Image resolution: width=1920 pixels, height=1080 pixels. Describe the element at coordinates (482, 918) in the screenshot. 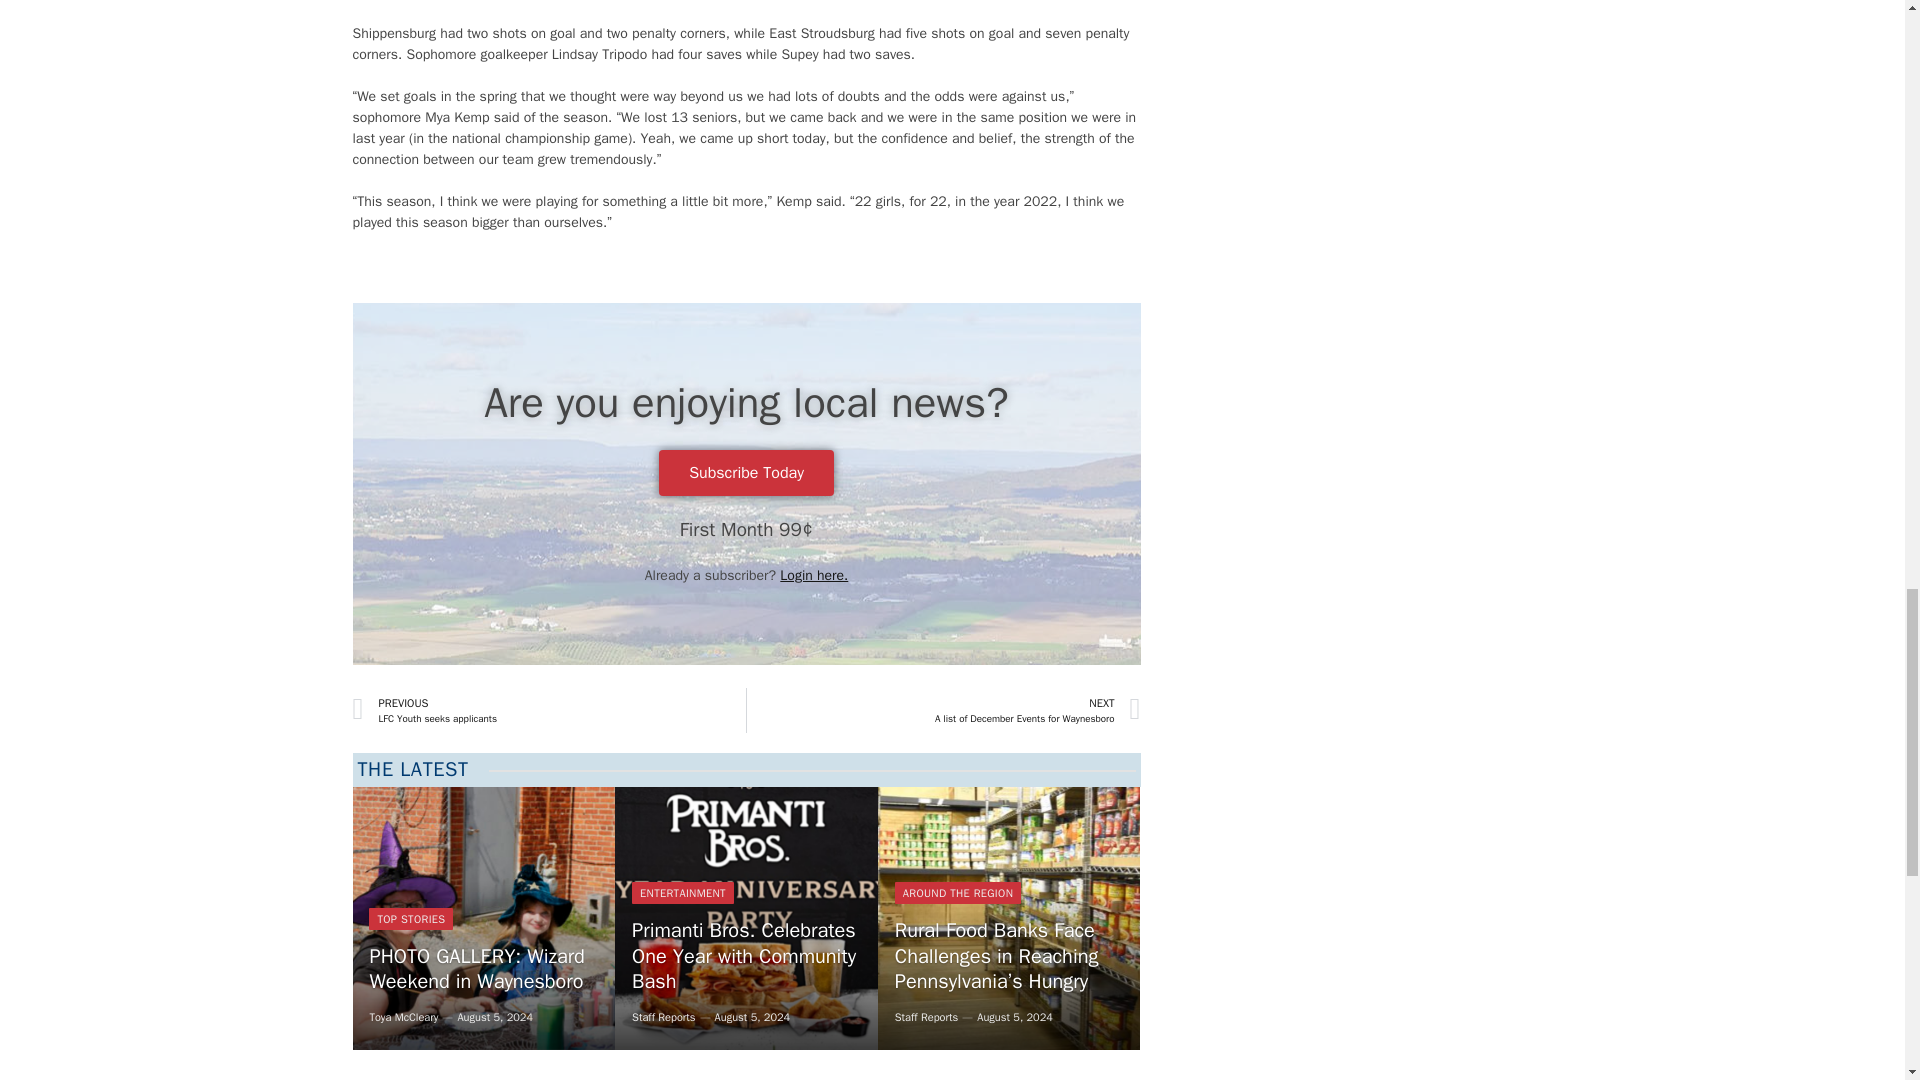

I see `Staff Reports` at that location.